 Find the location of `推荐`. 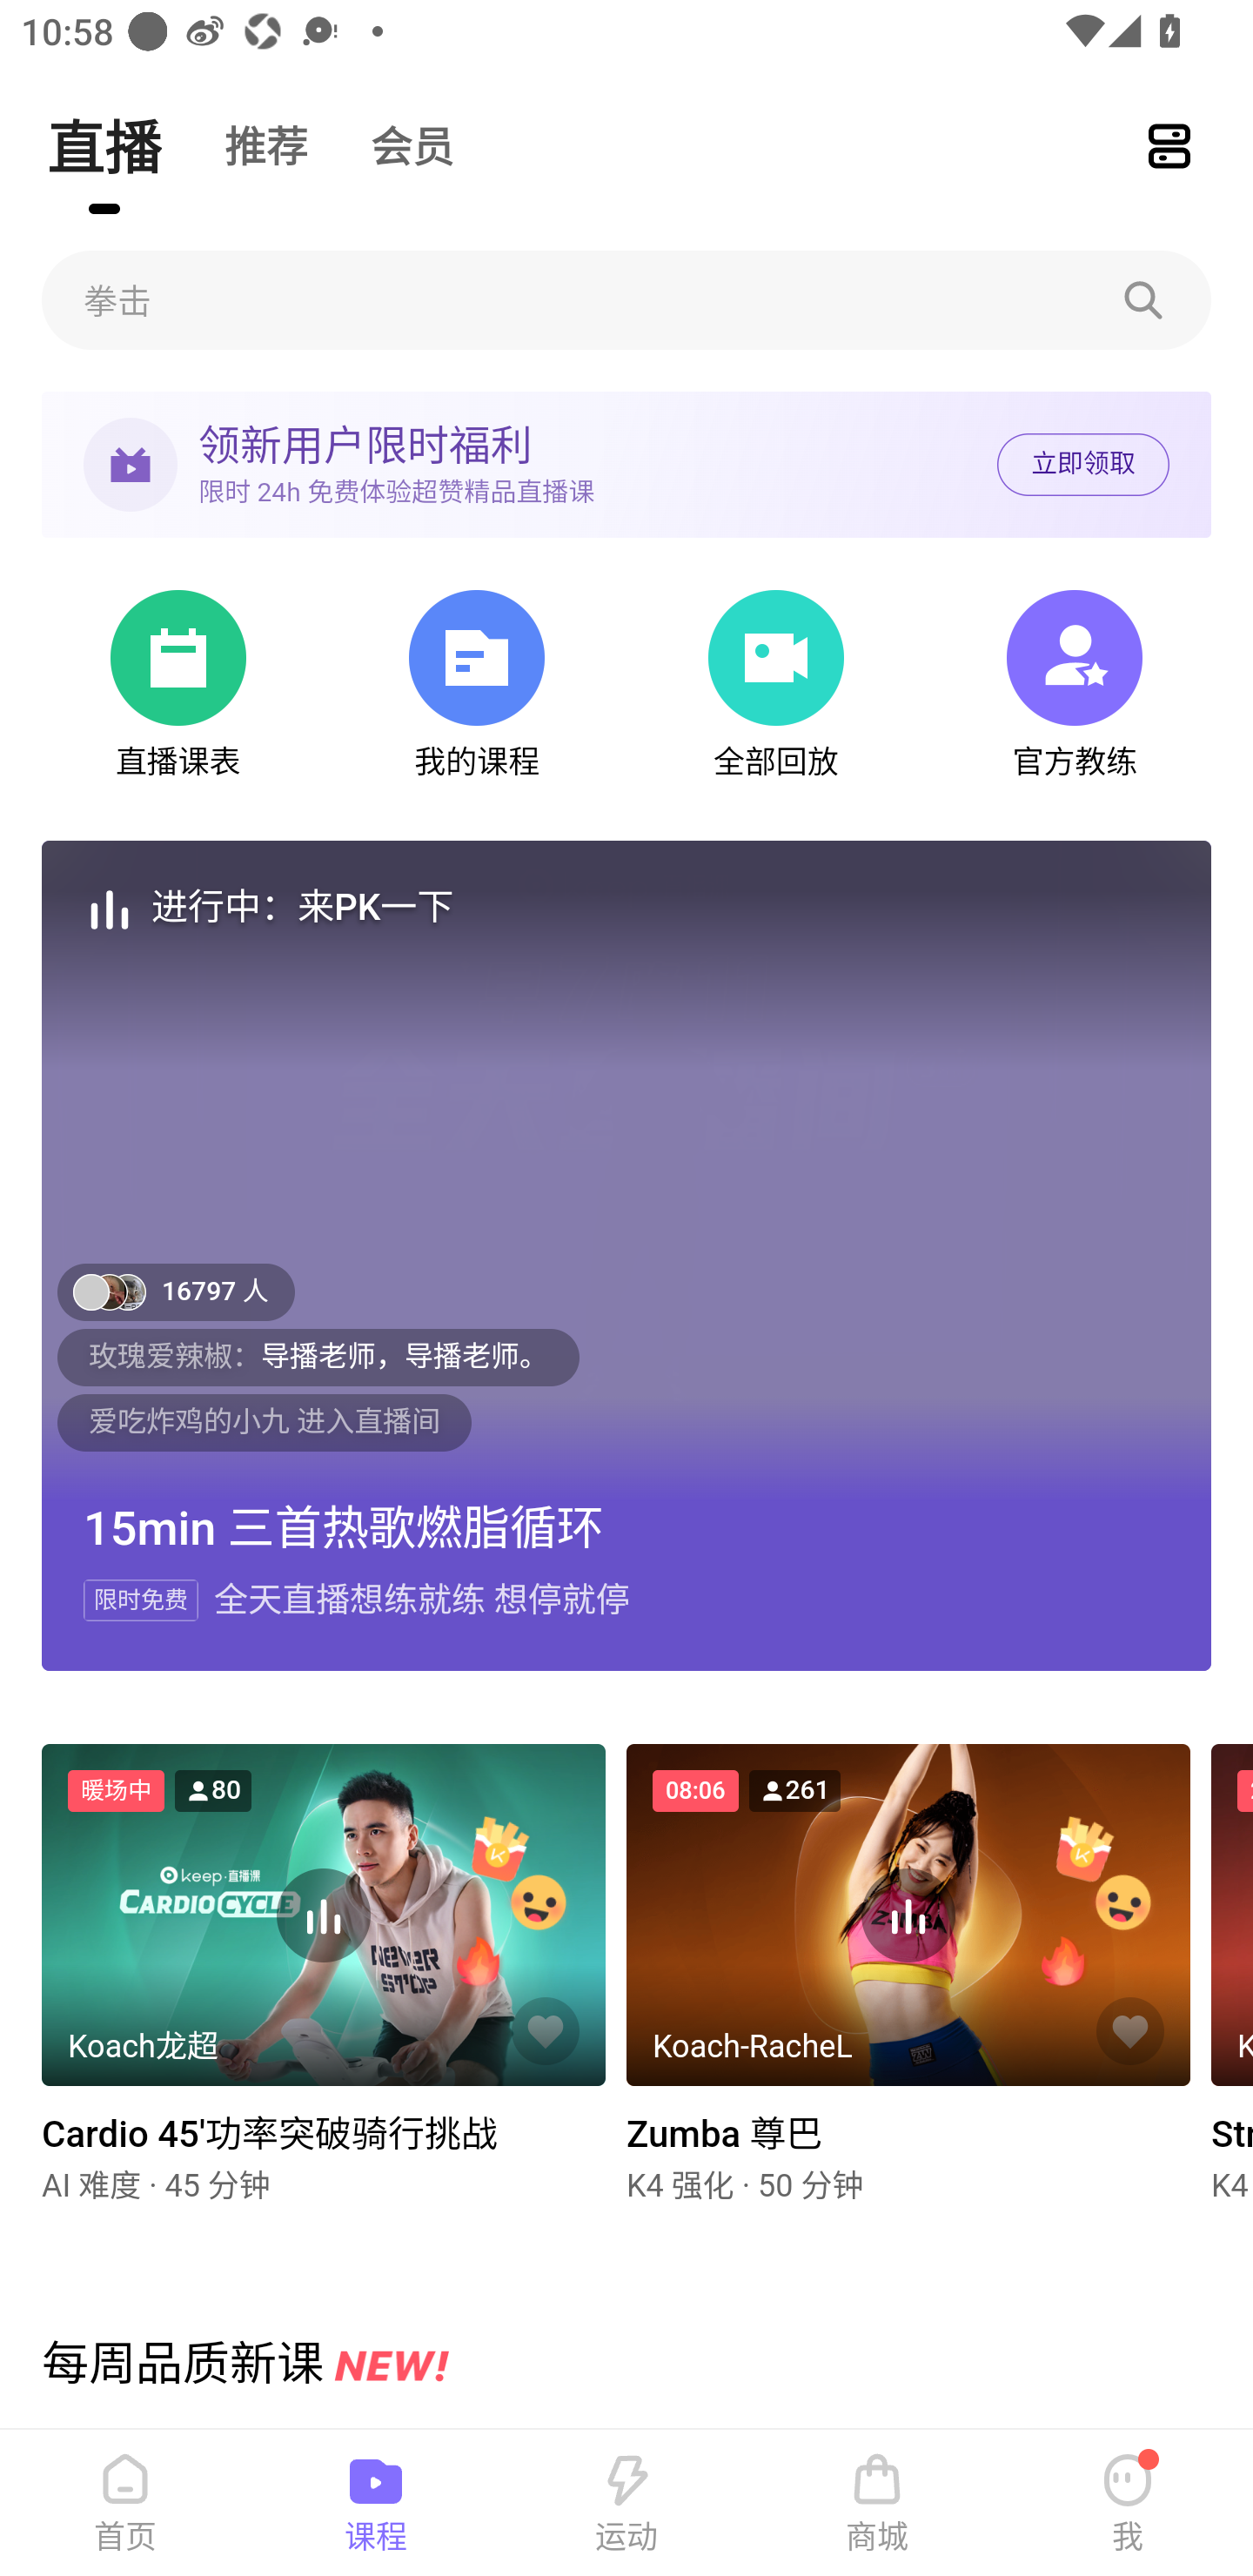

推荐 is located at coordinates (266, 145).